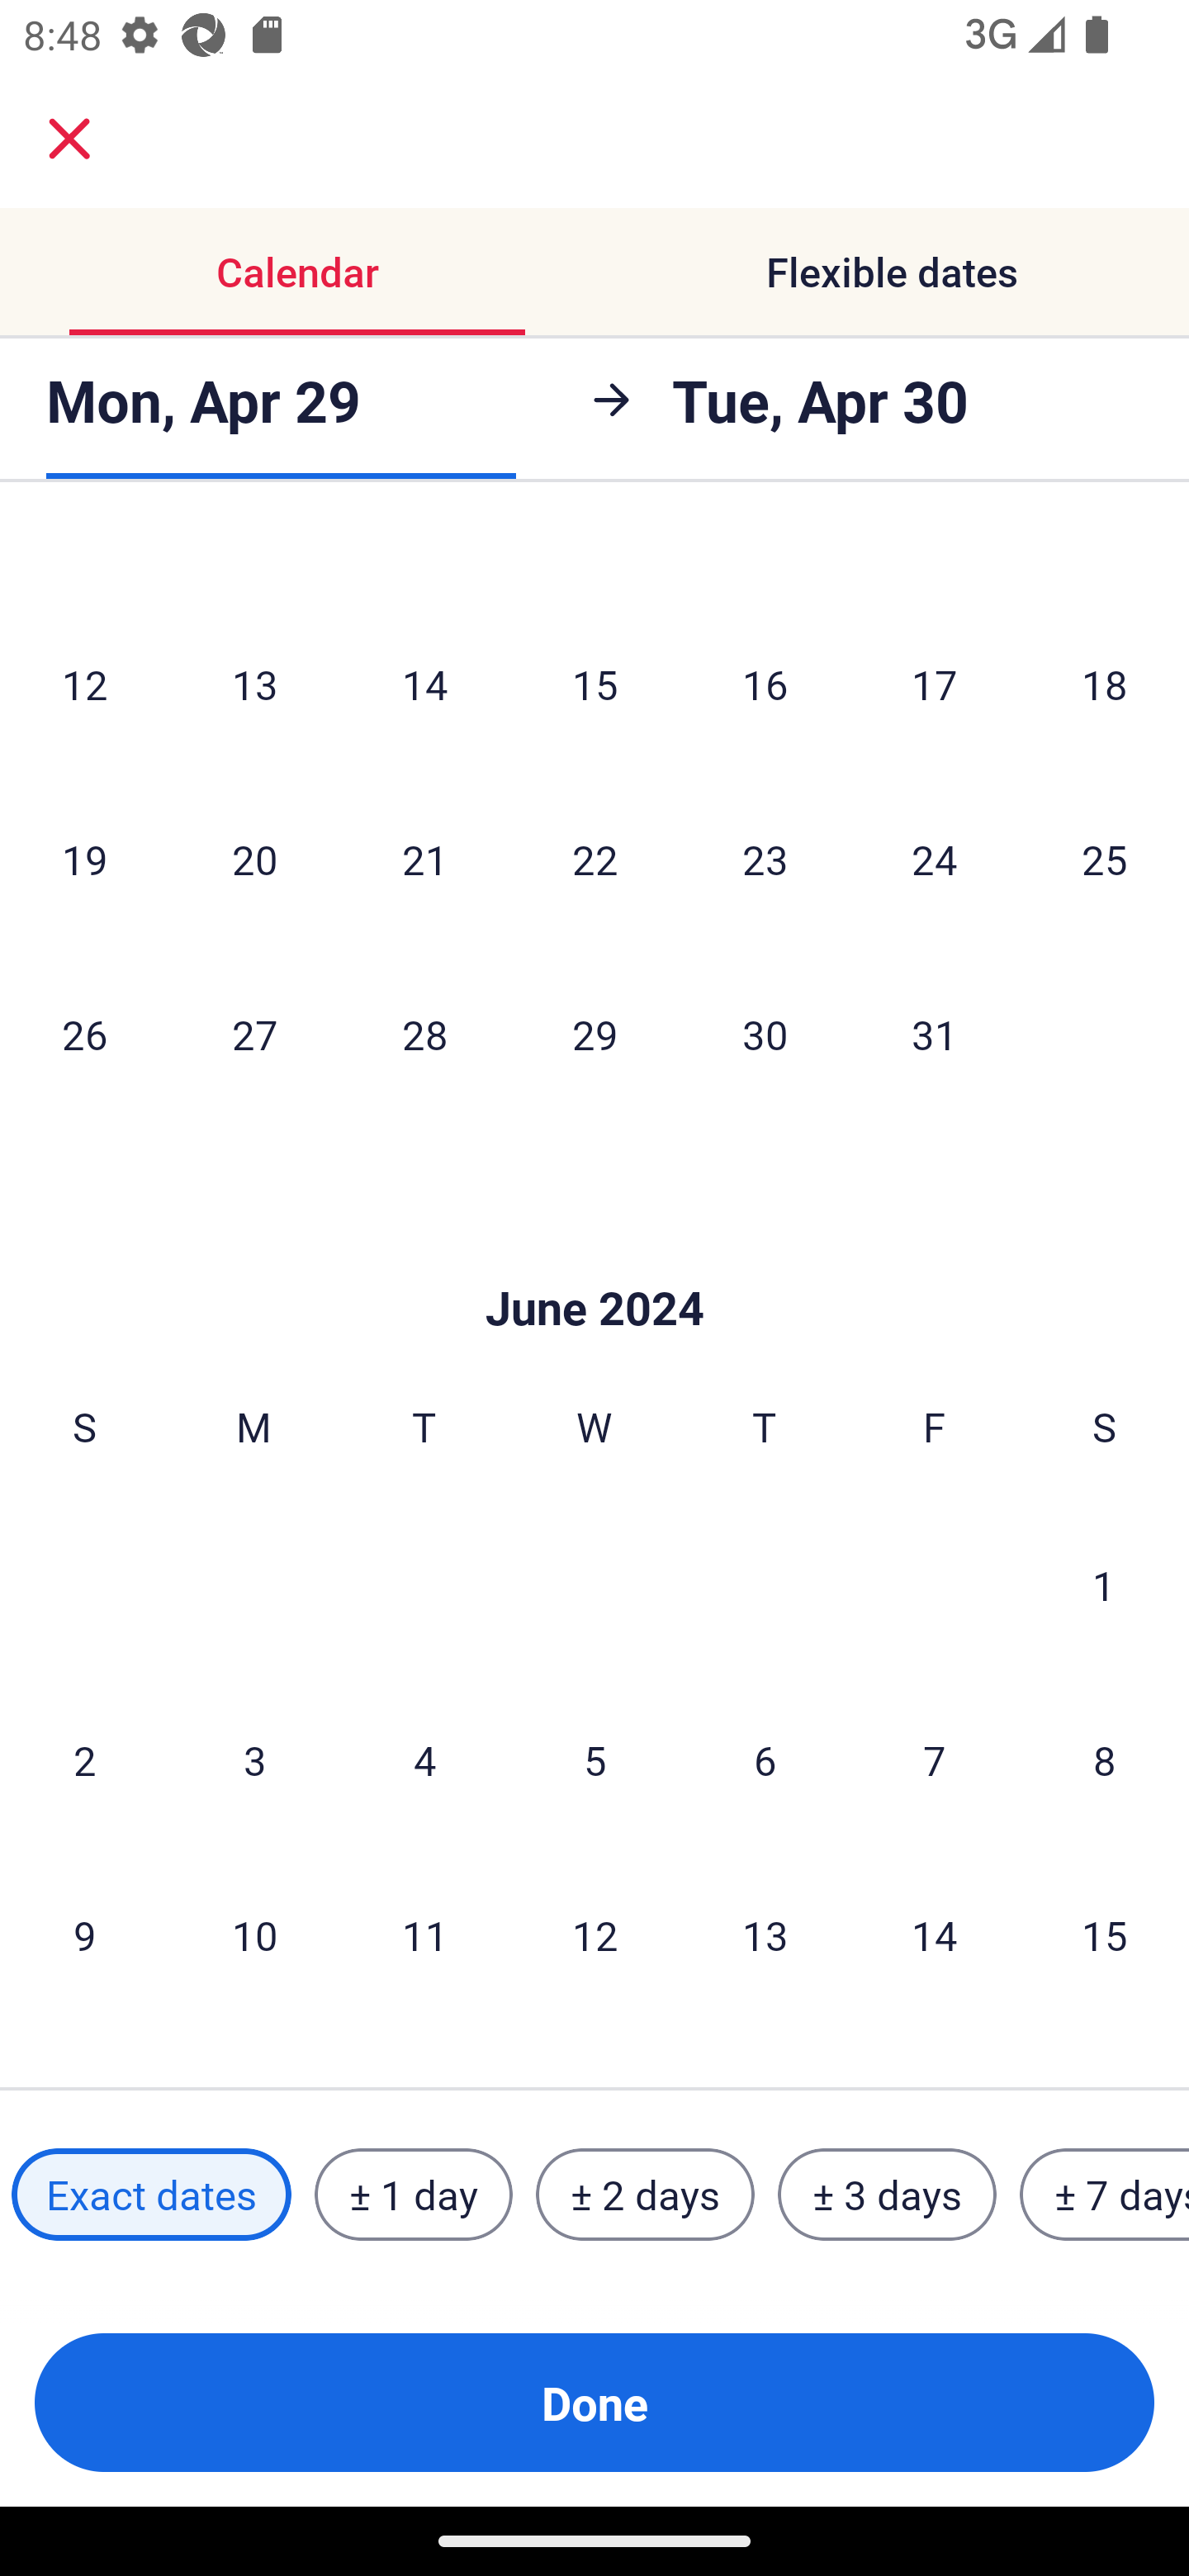 The image size is (1189, 2576). What do you see at coordinates (935, 1034) in the screenshot?
I see `31 Friday, May 31, 2024` at bounding box center [935, 1034].